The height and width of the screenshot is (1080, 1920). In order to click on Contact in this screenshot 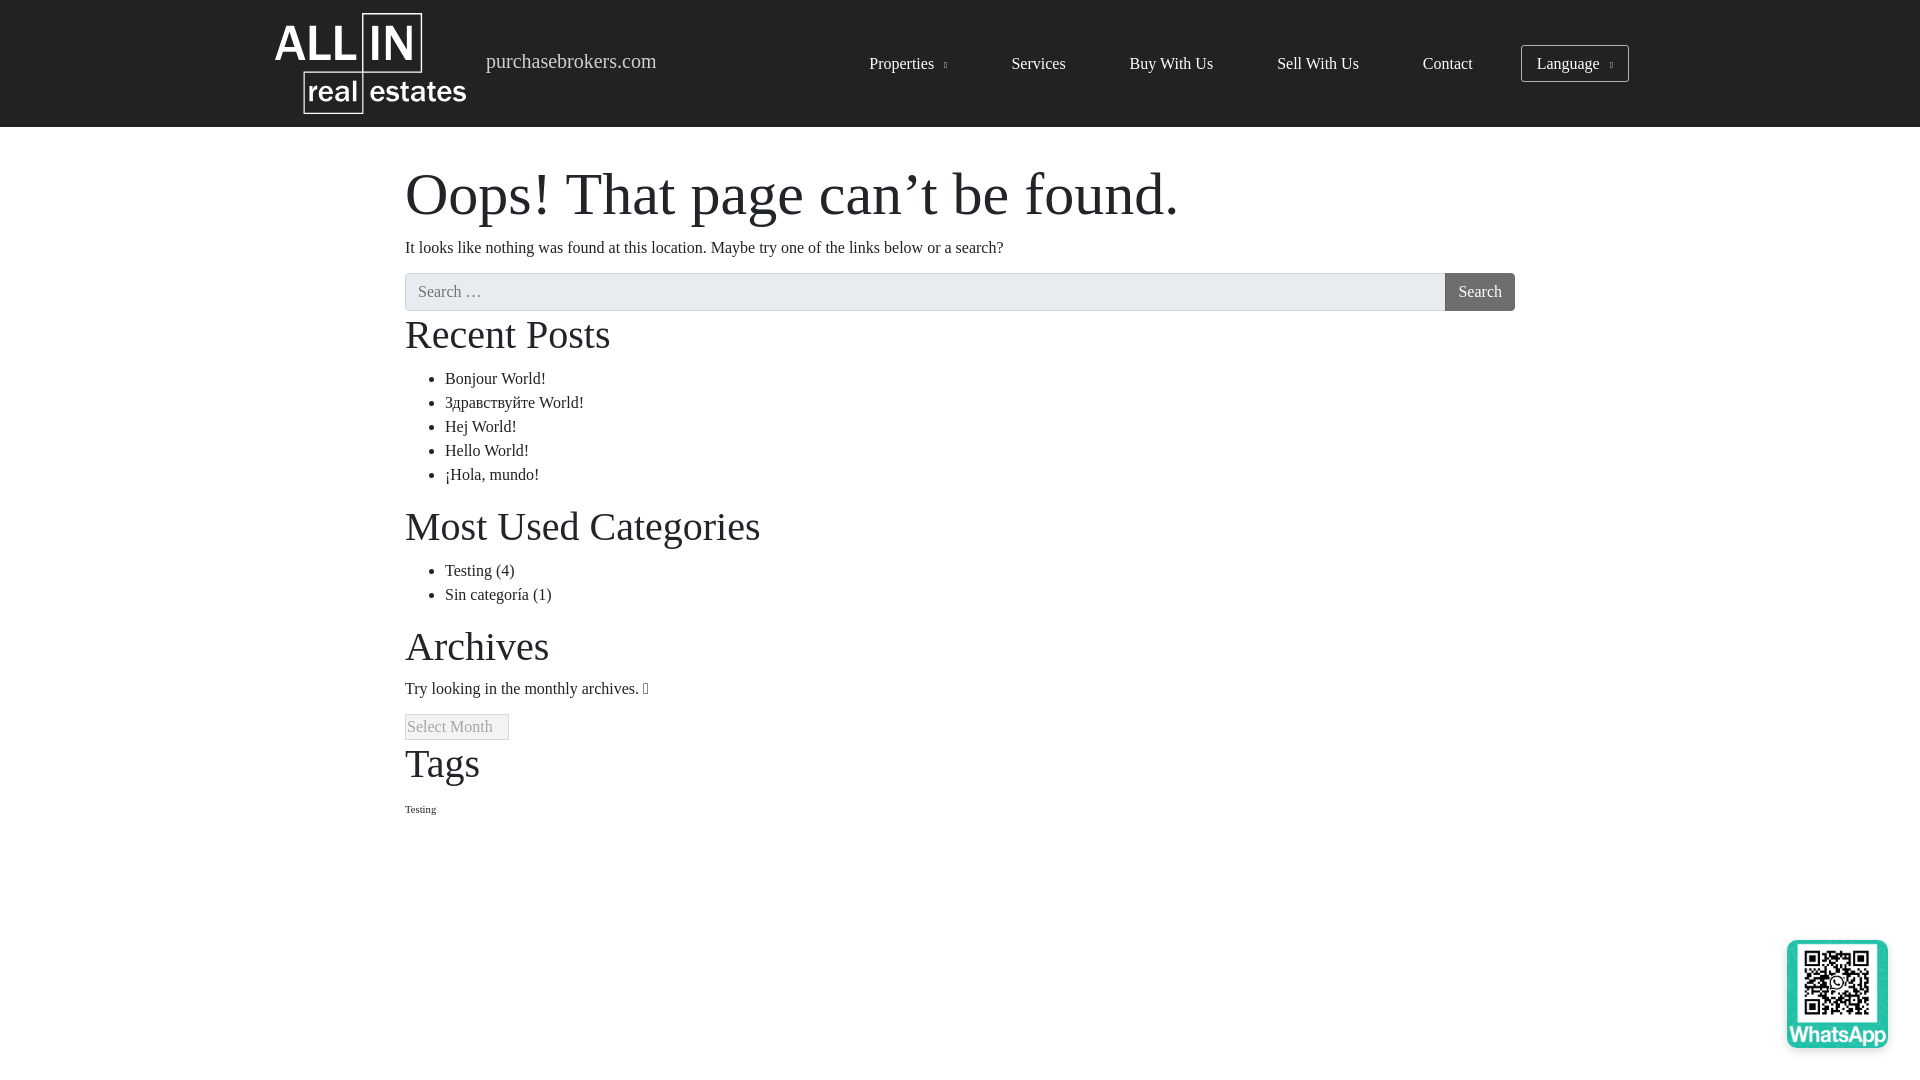, I will do `click(1447, 64)`.